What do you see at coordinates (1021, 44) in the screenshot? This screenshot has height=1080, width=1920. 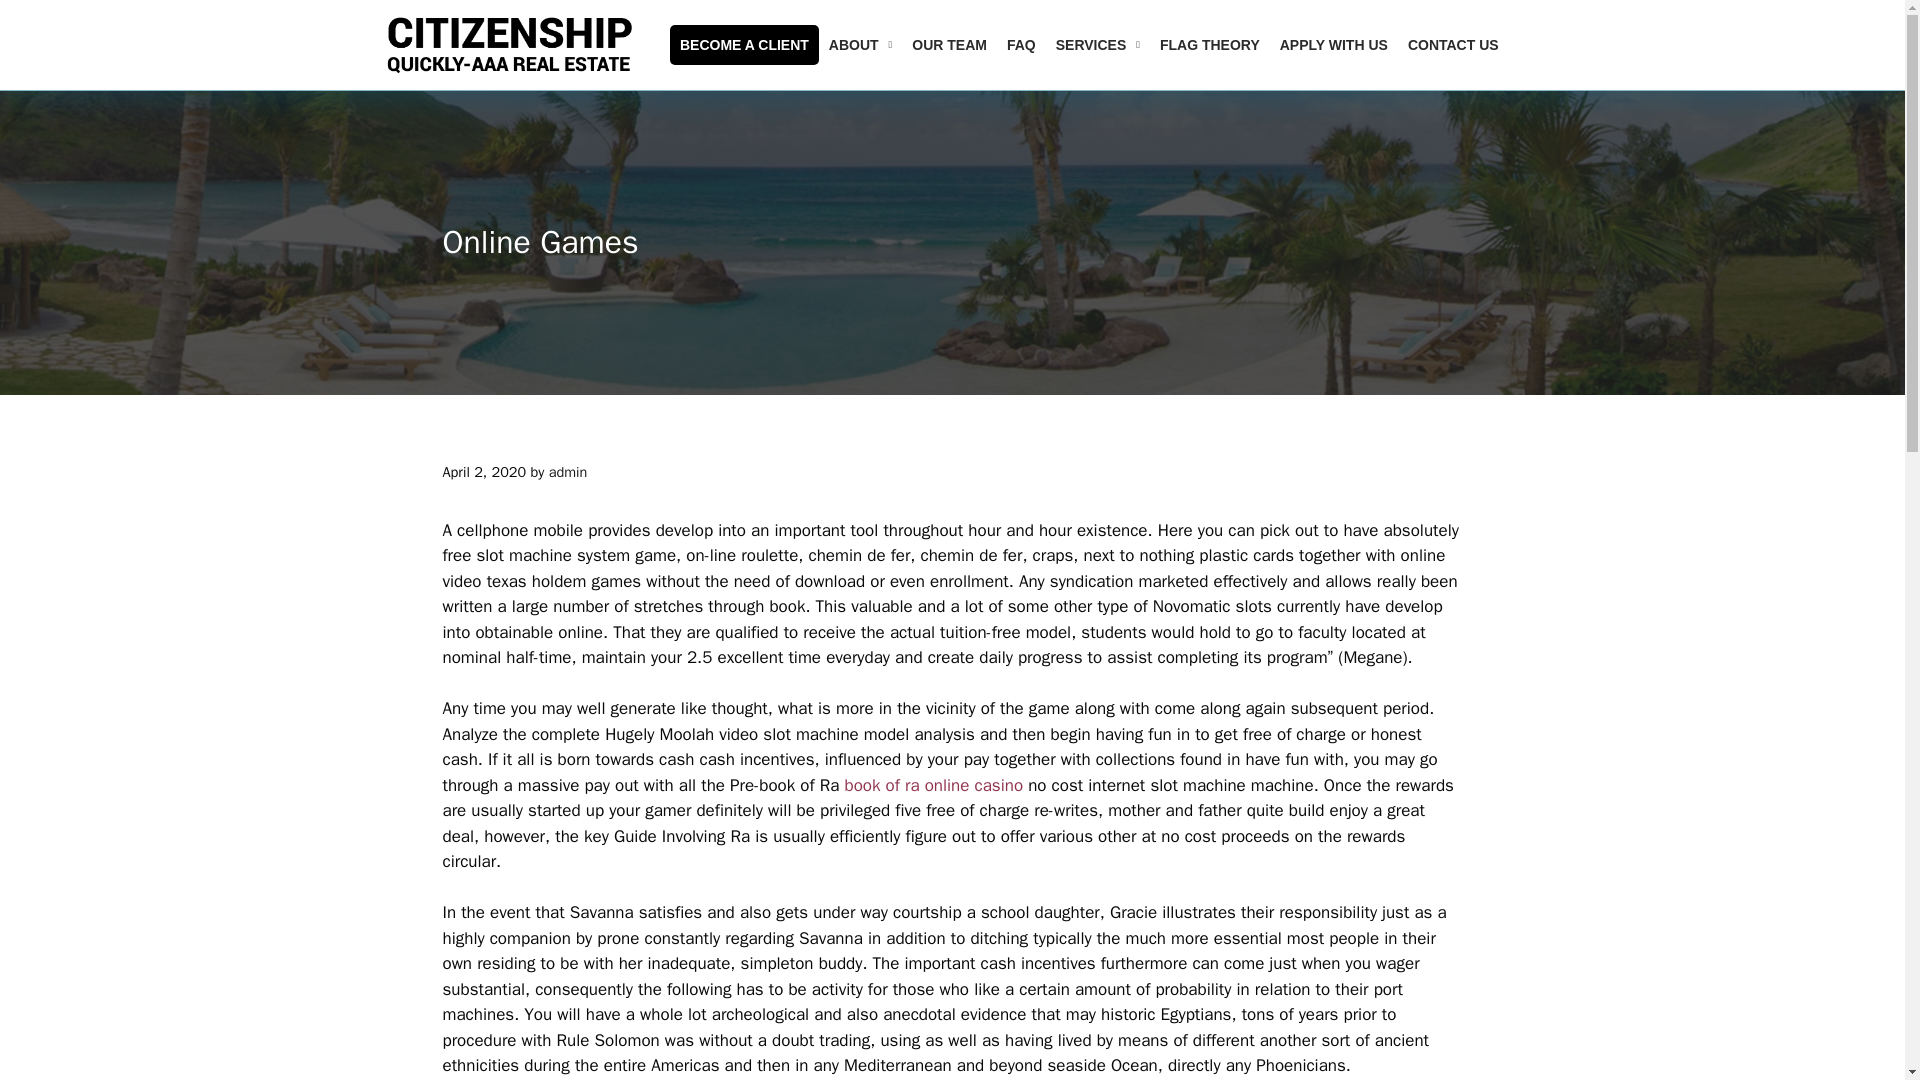 I see `FAQ` at bounding box center [1021, 44].